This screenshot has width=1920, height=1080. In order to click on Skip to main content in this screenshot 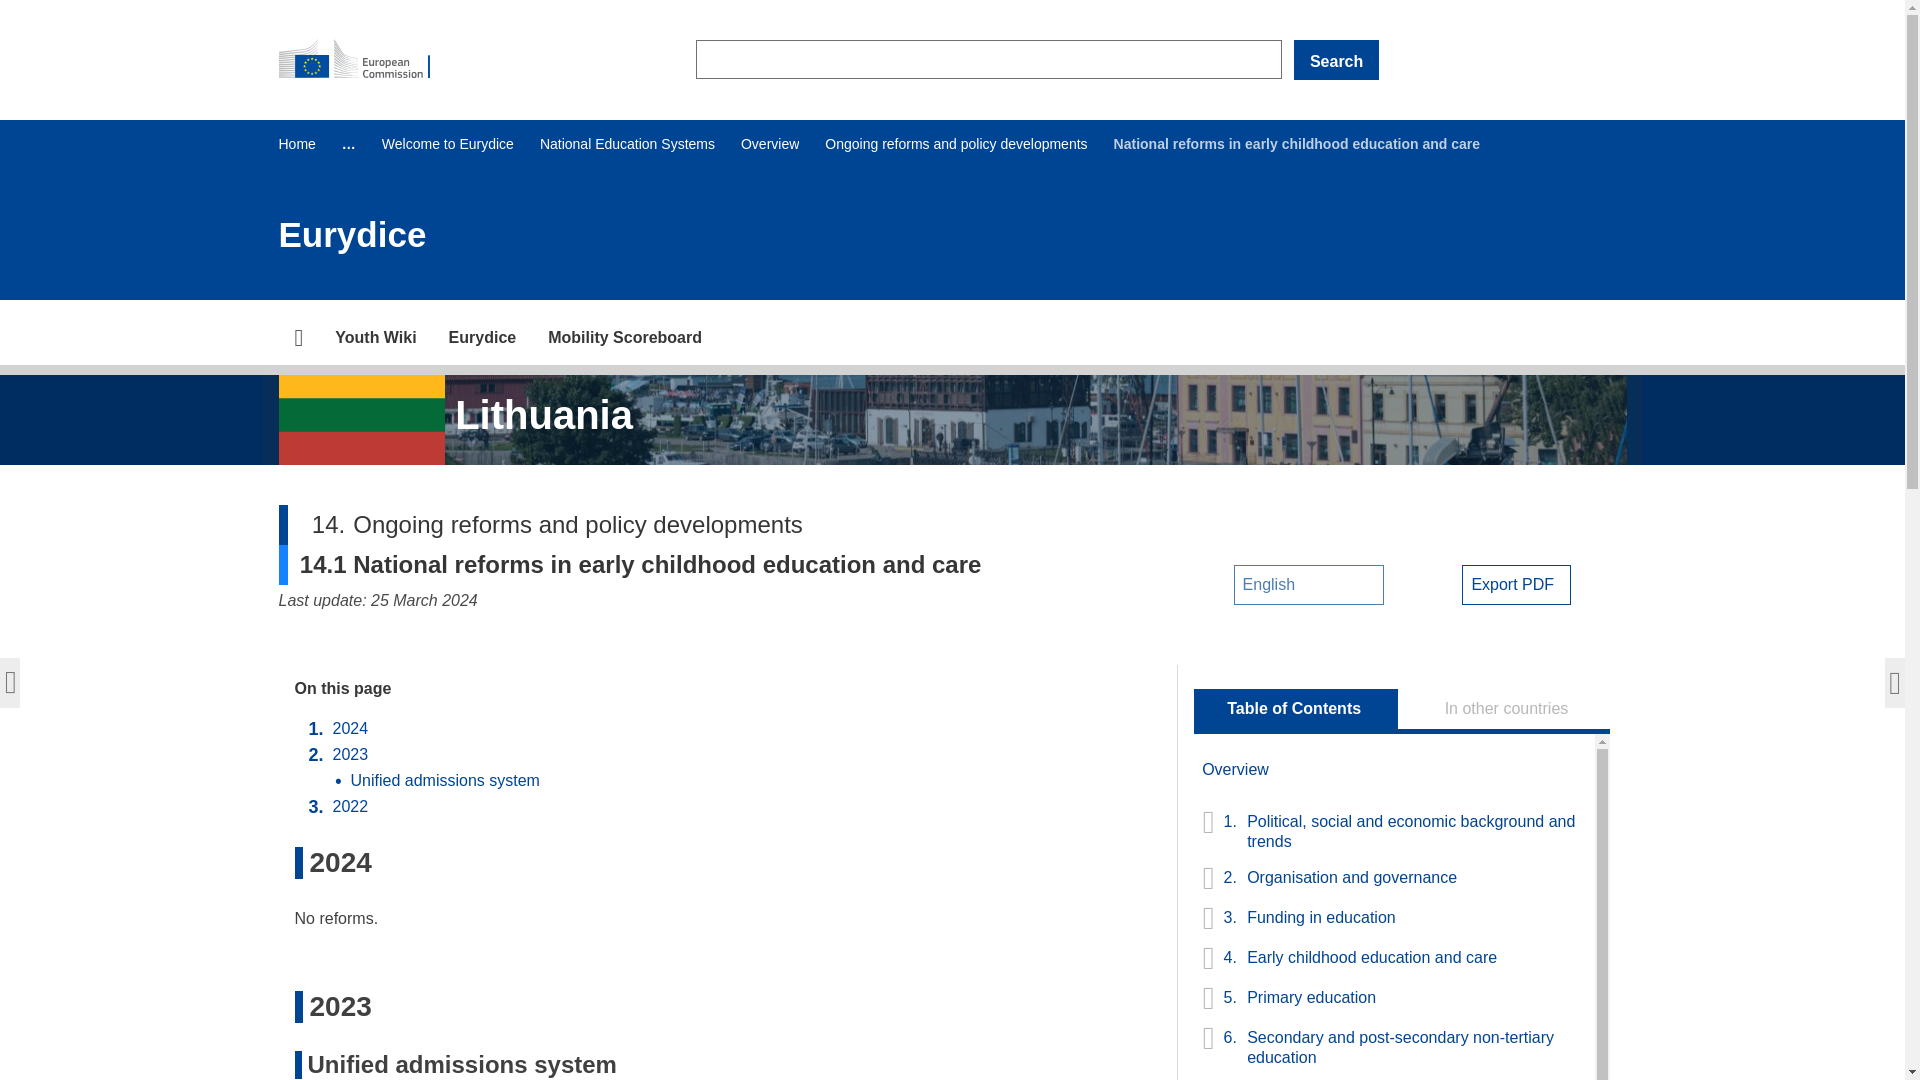, I will do `click(8, 8)`.